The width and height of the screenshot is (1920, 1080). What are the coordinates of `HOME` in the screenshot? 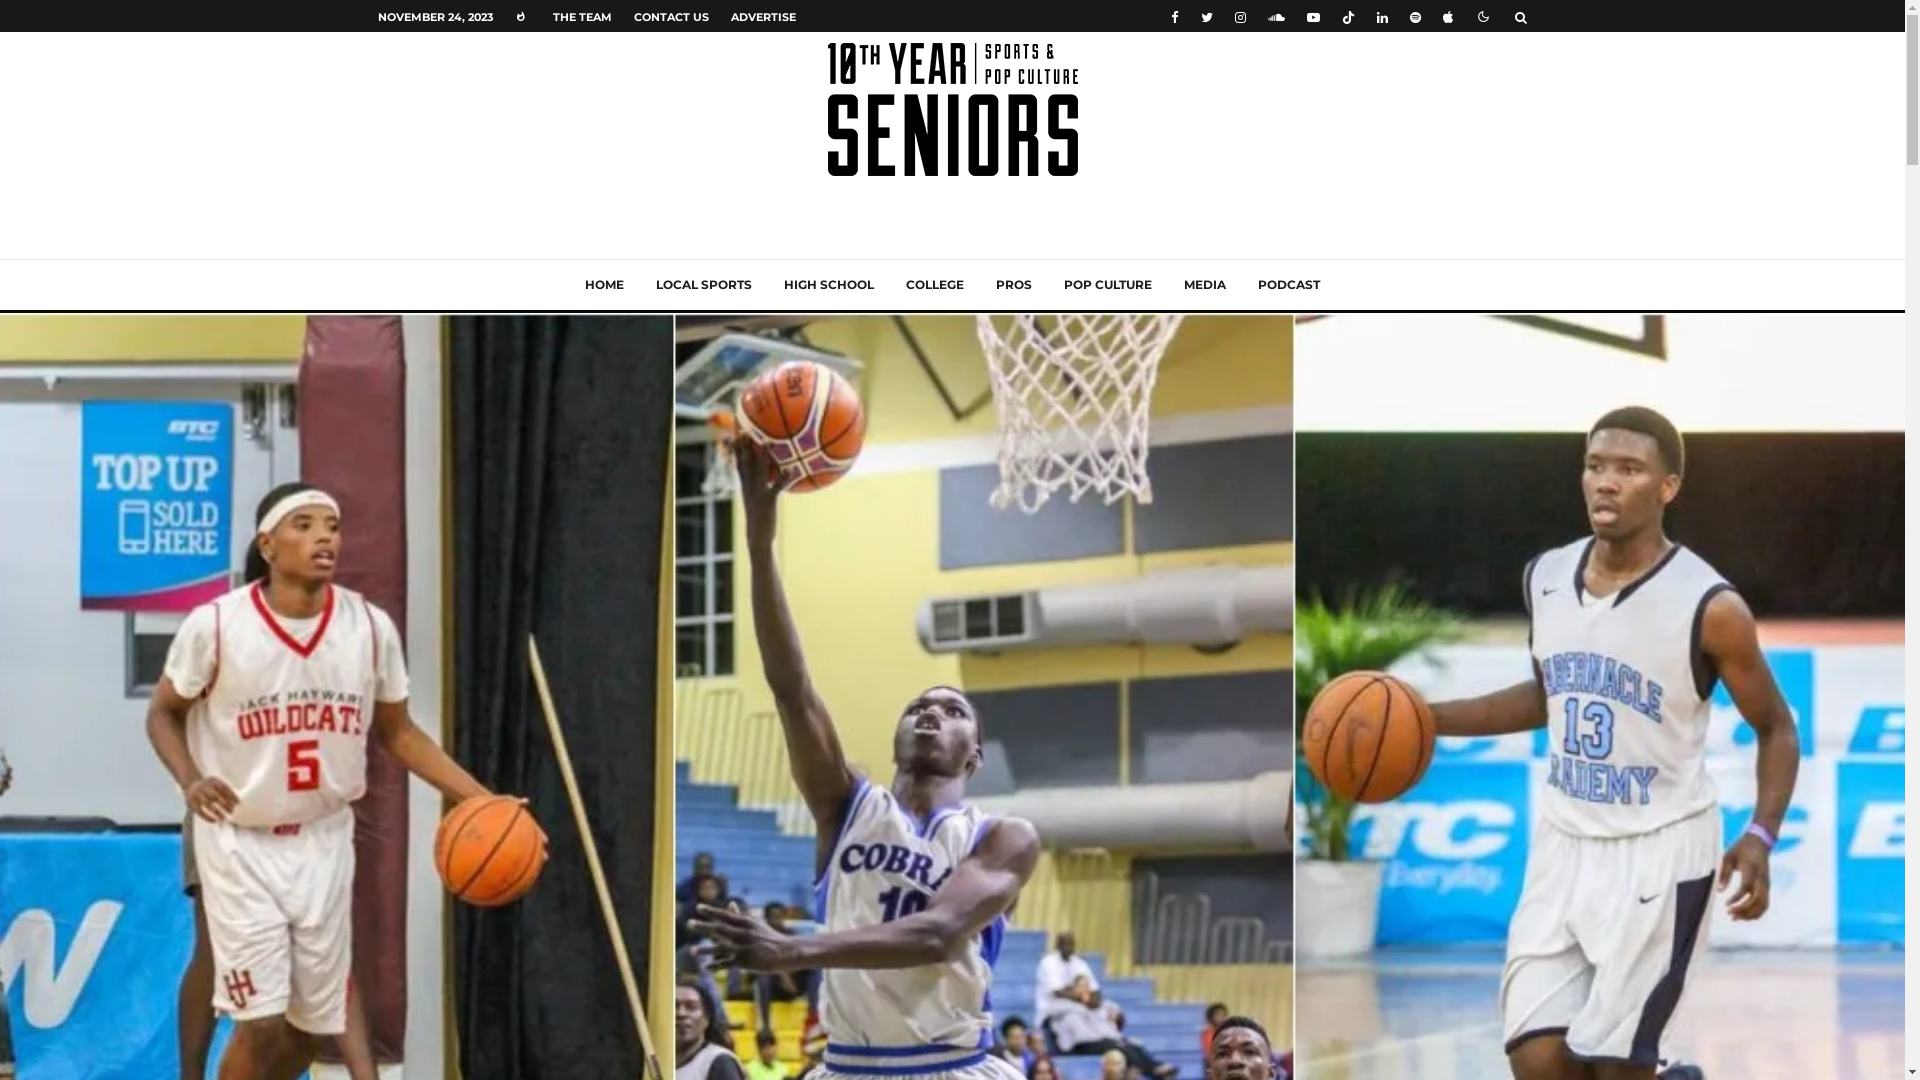 It's located at (604, 285).